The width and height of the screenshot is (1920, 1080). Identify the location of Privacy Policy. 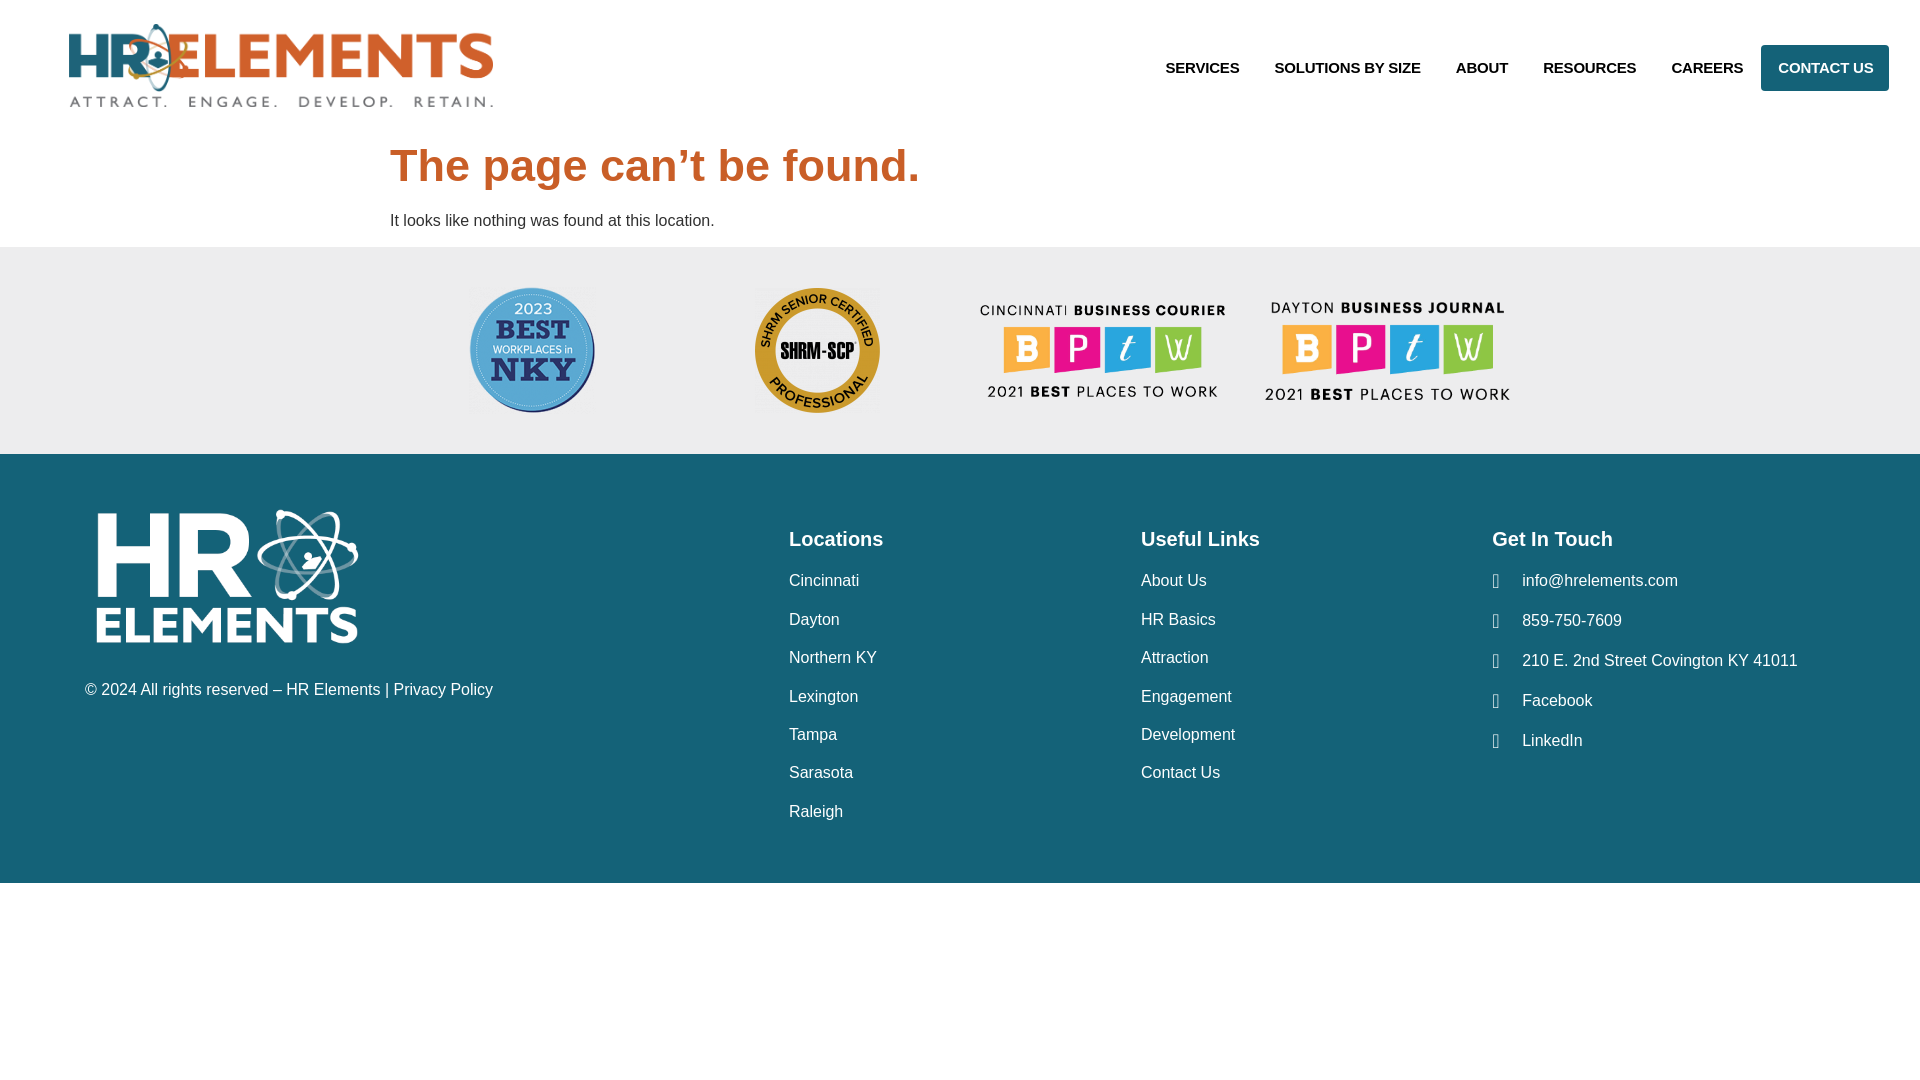
(443, 689).